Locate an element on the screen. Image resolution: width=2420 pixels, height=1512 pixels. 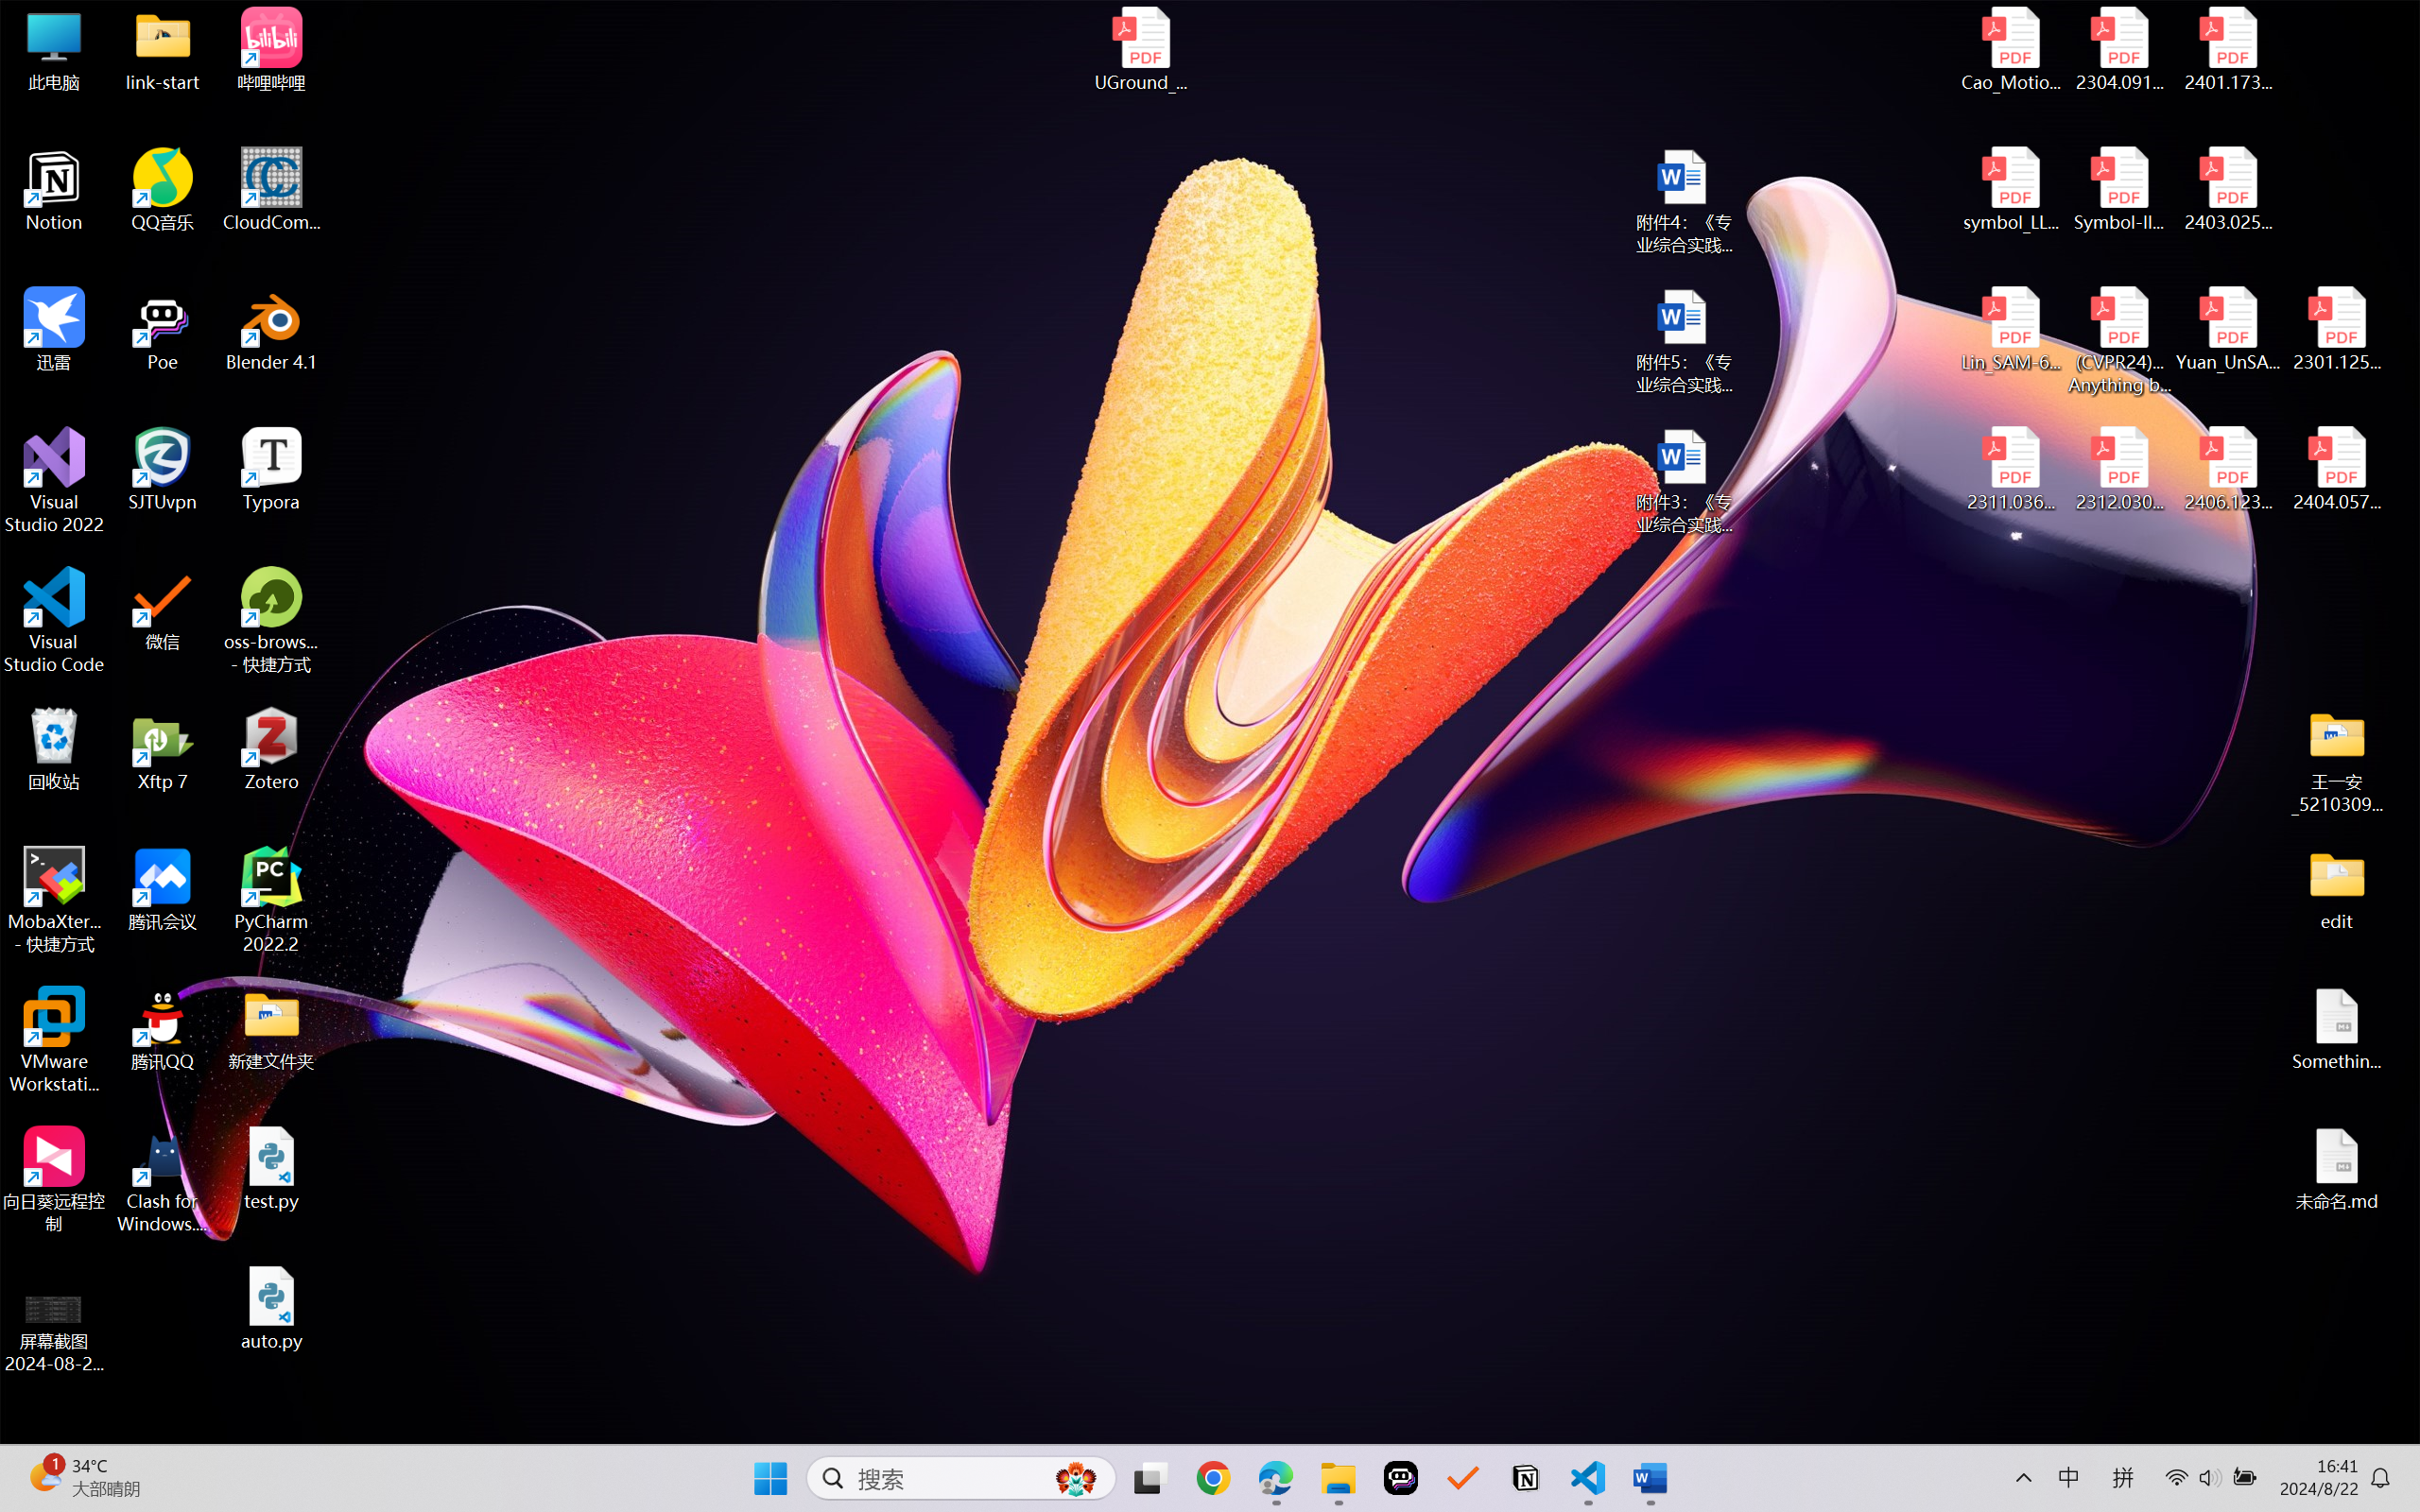
UGround_paper.pdf is located at coordinates (1140, 49).